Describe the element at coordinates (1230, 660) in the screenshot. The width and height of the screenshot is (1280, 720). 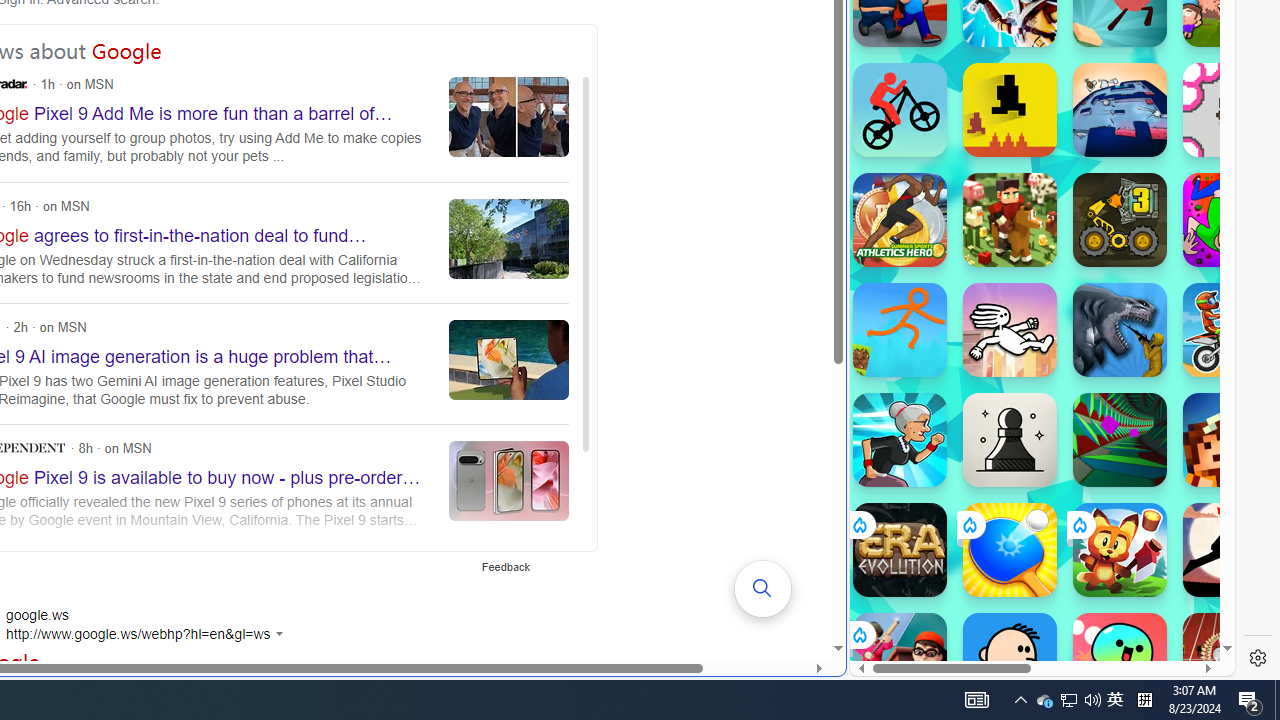
I see `100 Metres Race 100 Metres Race` at that location.